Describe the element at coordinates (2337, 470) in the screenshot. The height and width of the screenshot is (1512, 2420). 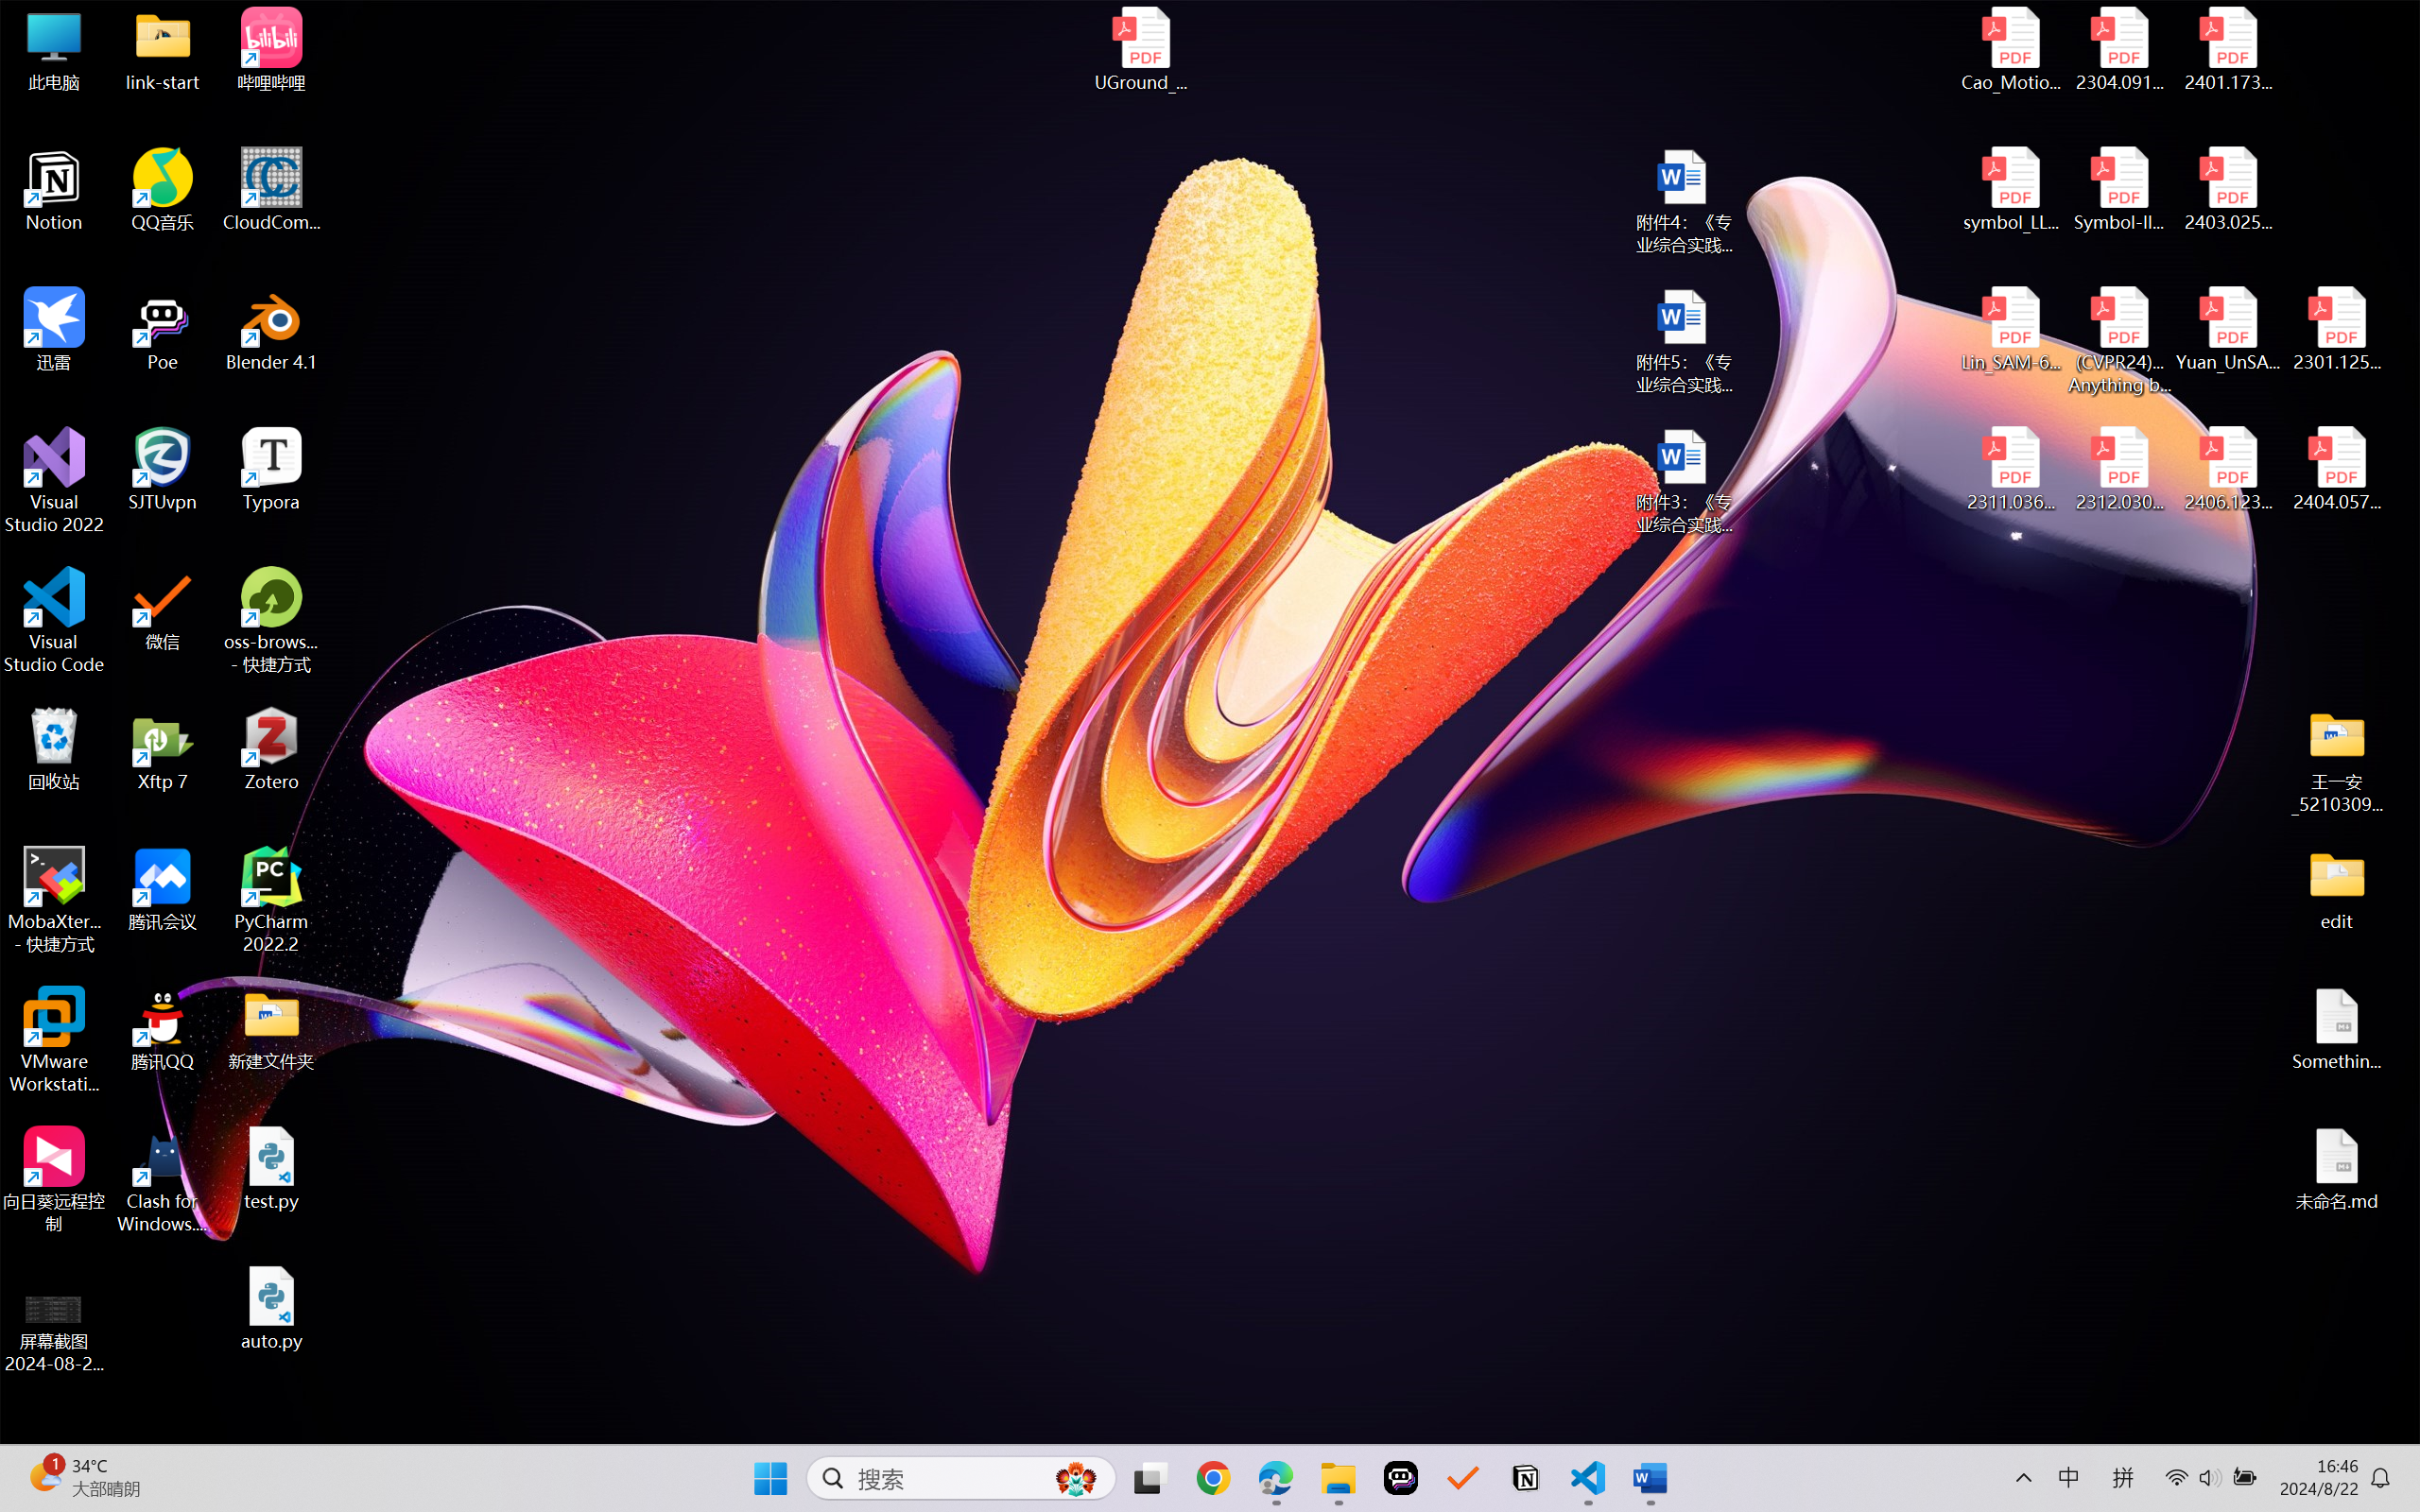
I see `2404.05719v1.pdf` at that location.